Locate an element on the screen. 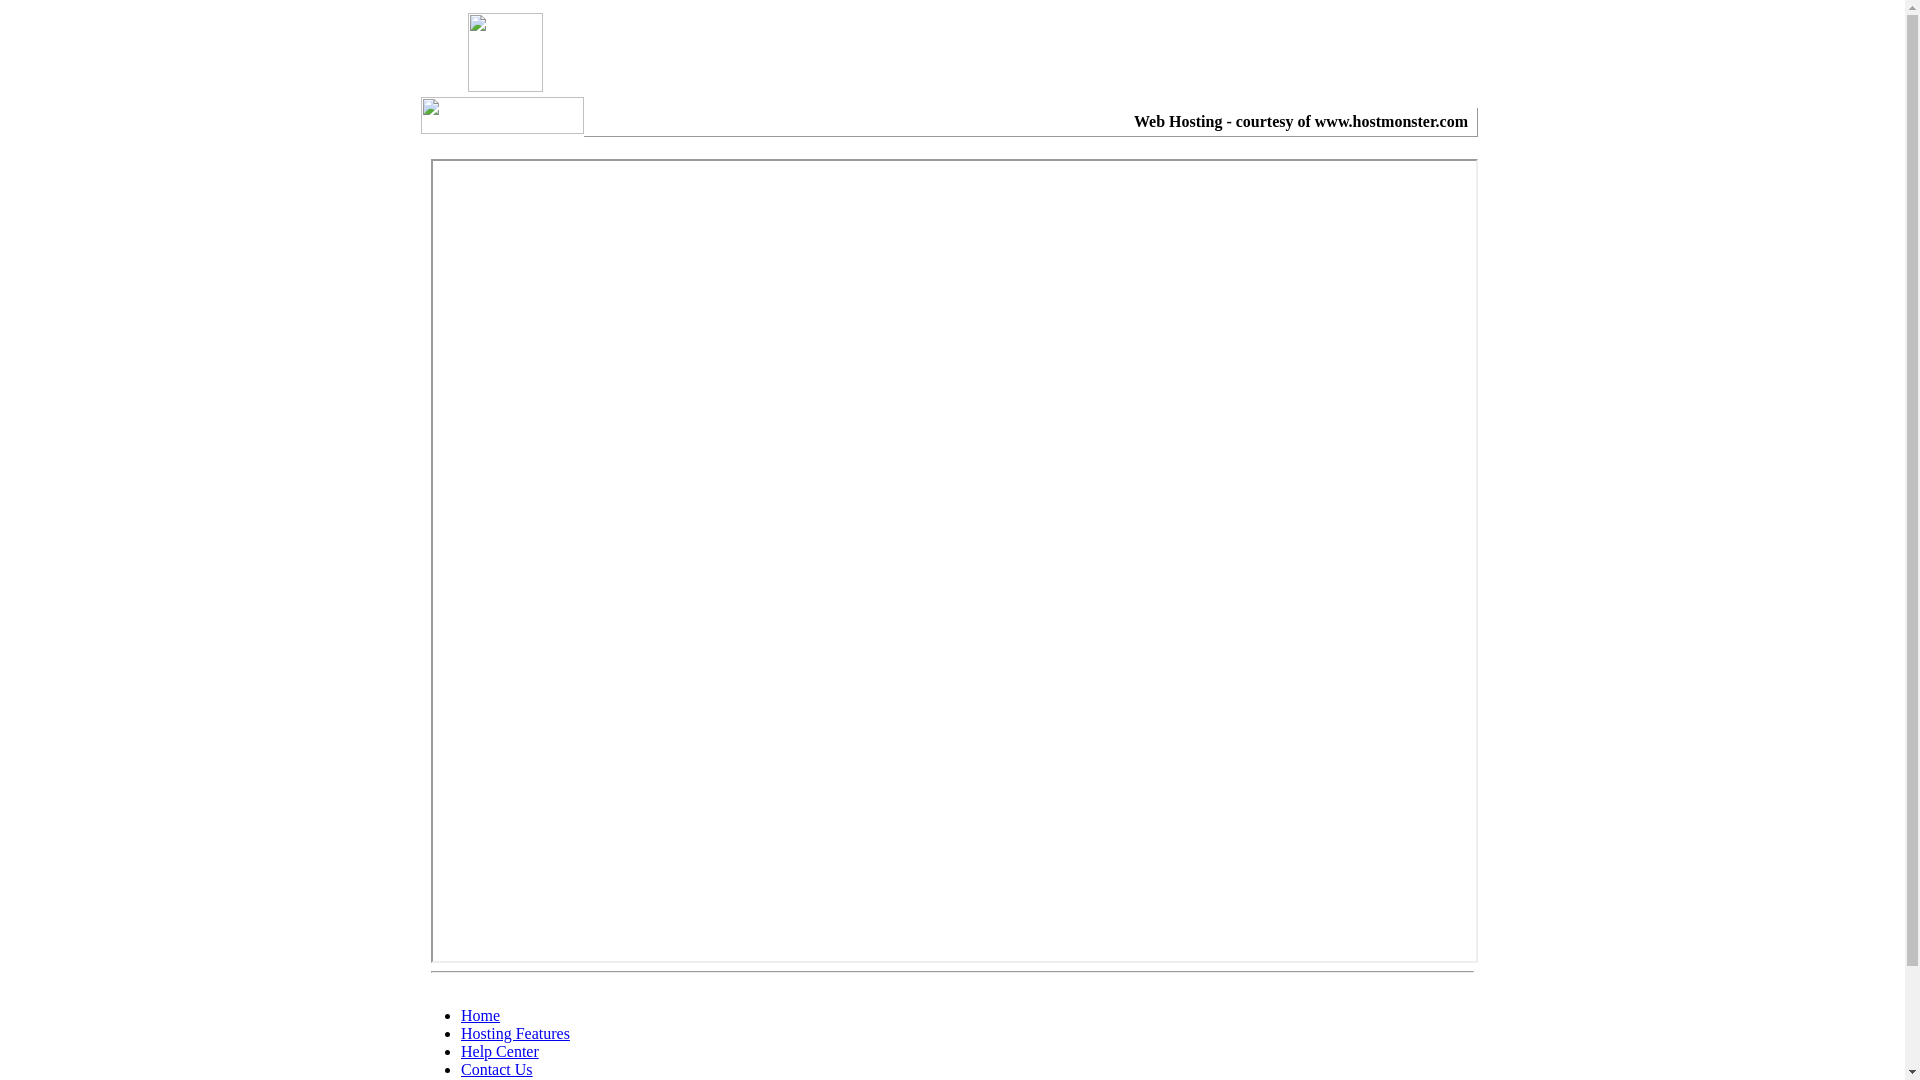 The image size is (1920, 1080). Home is located at coordinates (480, 1016).